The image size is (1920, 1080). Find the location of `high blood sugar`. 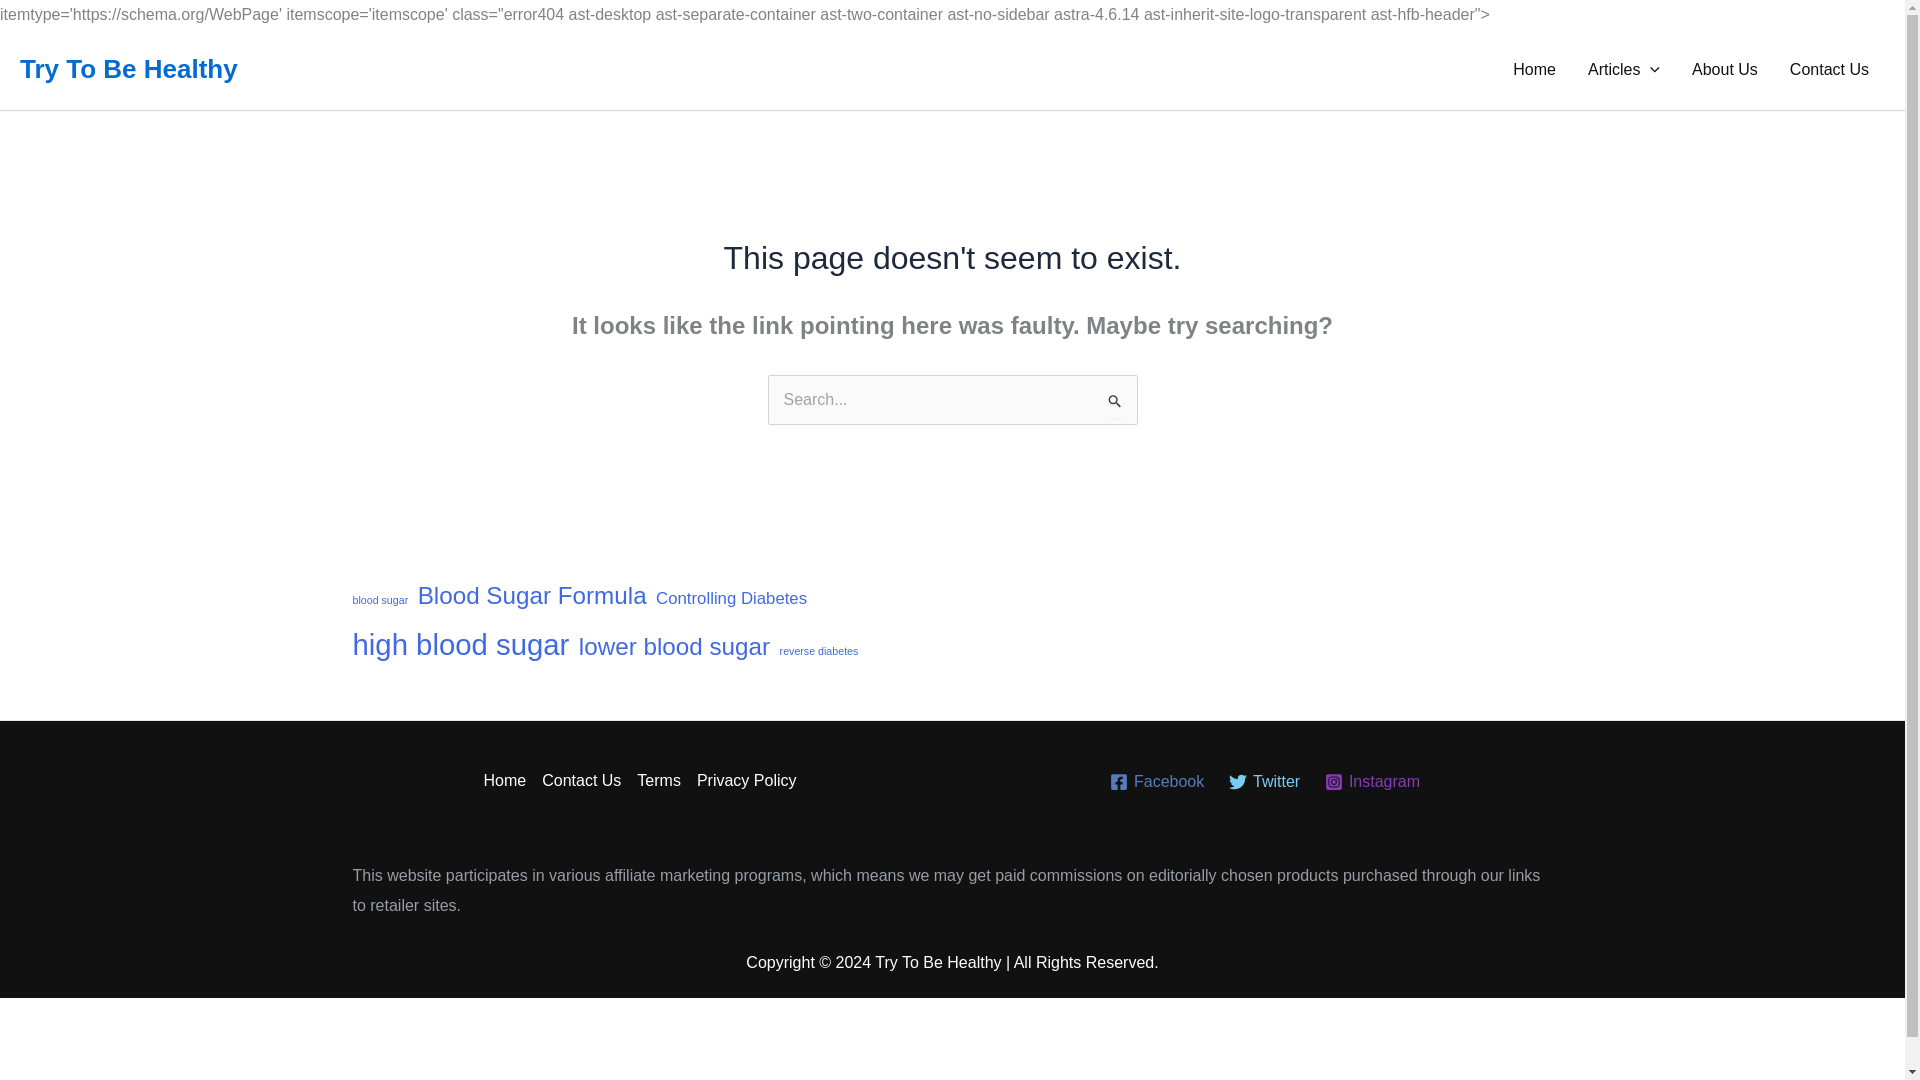

high blood sugar is located at coordinates (460, 644).